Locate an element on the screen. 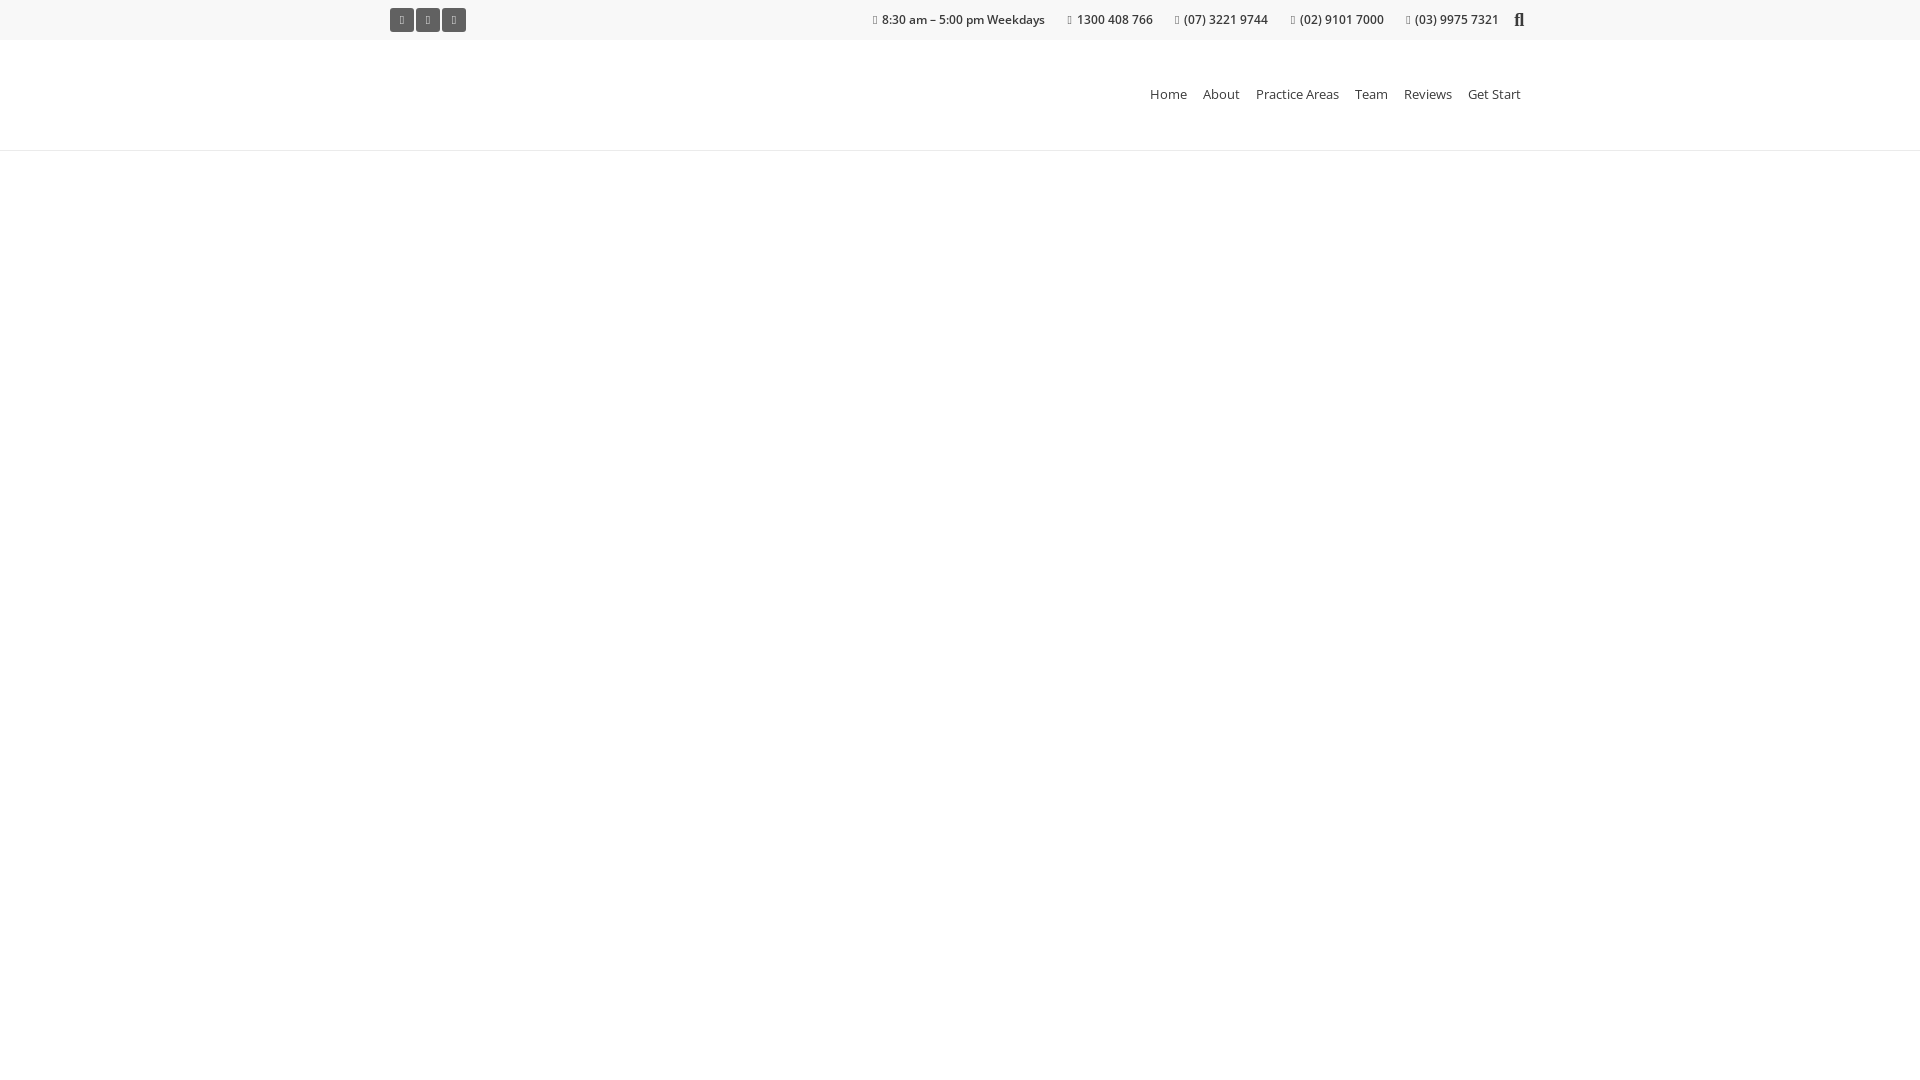 The height and width of the screenshot is (1080, 1920). Practice Areas is located at coordinates (1298, 94).